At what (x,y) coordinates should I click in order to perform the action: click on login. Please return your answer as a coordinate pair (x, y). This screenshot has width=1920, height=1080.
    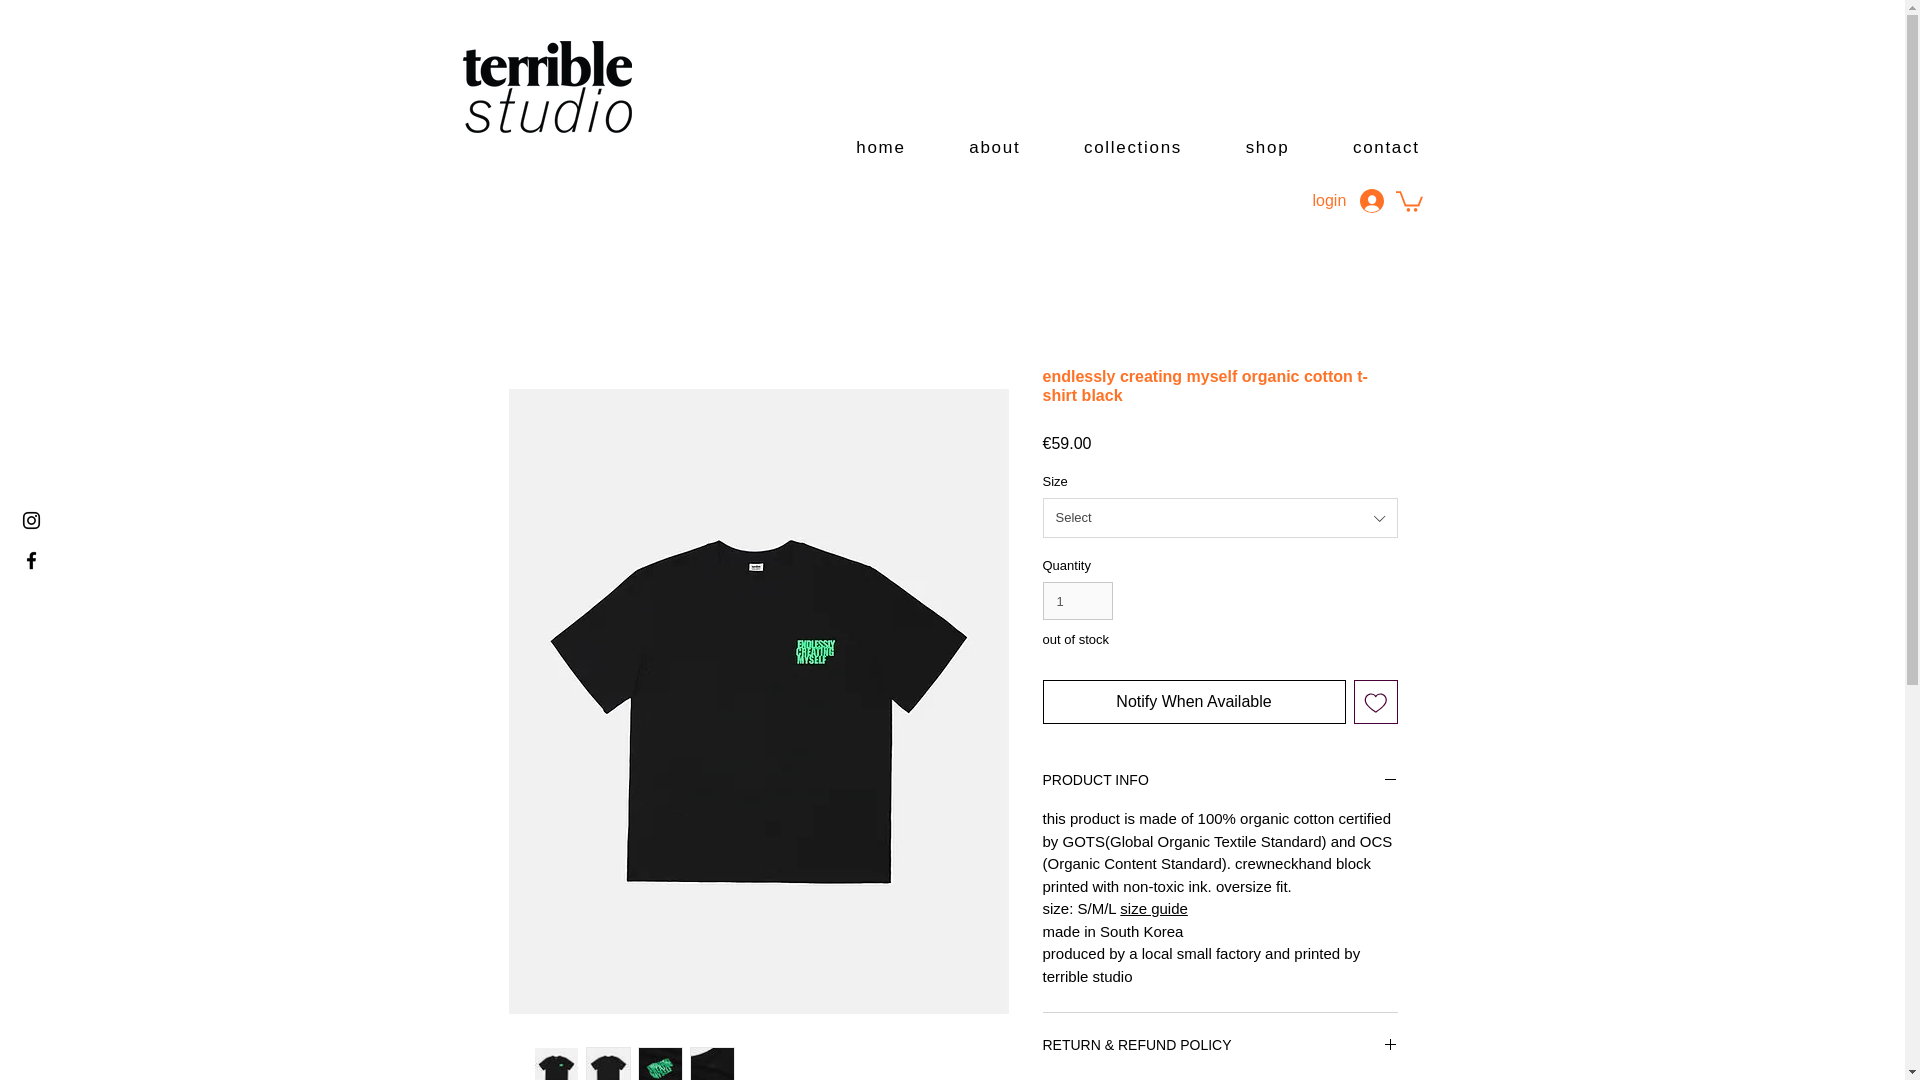
    Looking at the image, I should click on (1347, 200).